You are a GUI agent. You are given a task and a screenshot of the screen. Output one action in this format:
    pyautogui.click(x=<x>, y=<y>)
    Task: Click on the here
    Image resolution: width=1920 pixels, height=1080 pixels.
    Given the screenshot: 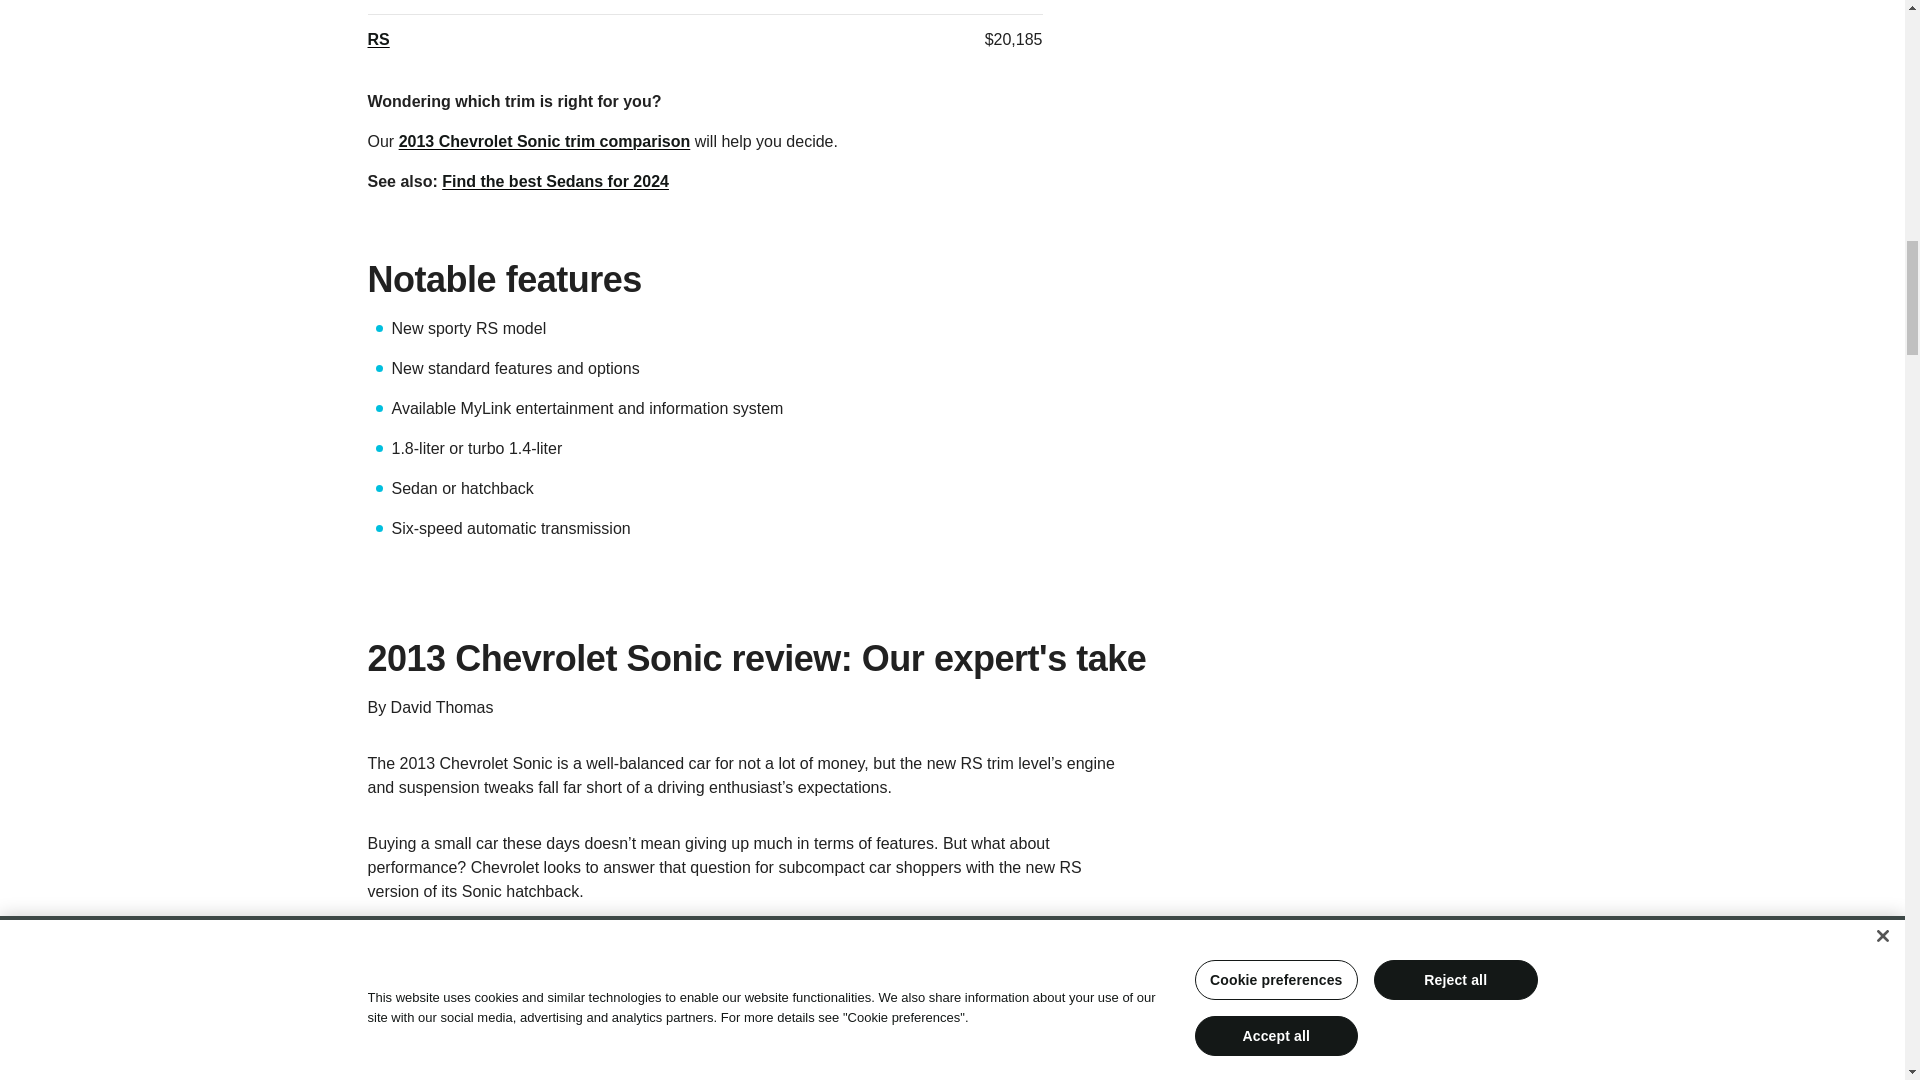 What is the action you would take?
    pyautogui.click(x=1006, y=971)
    